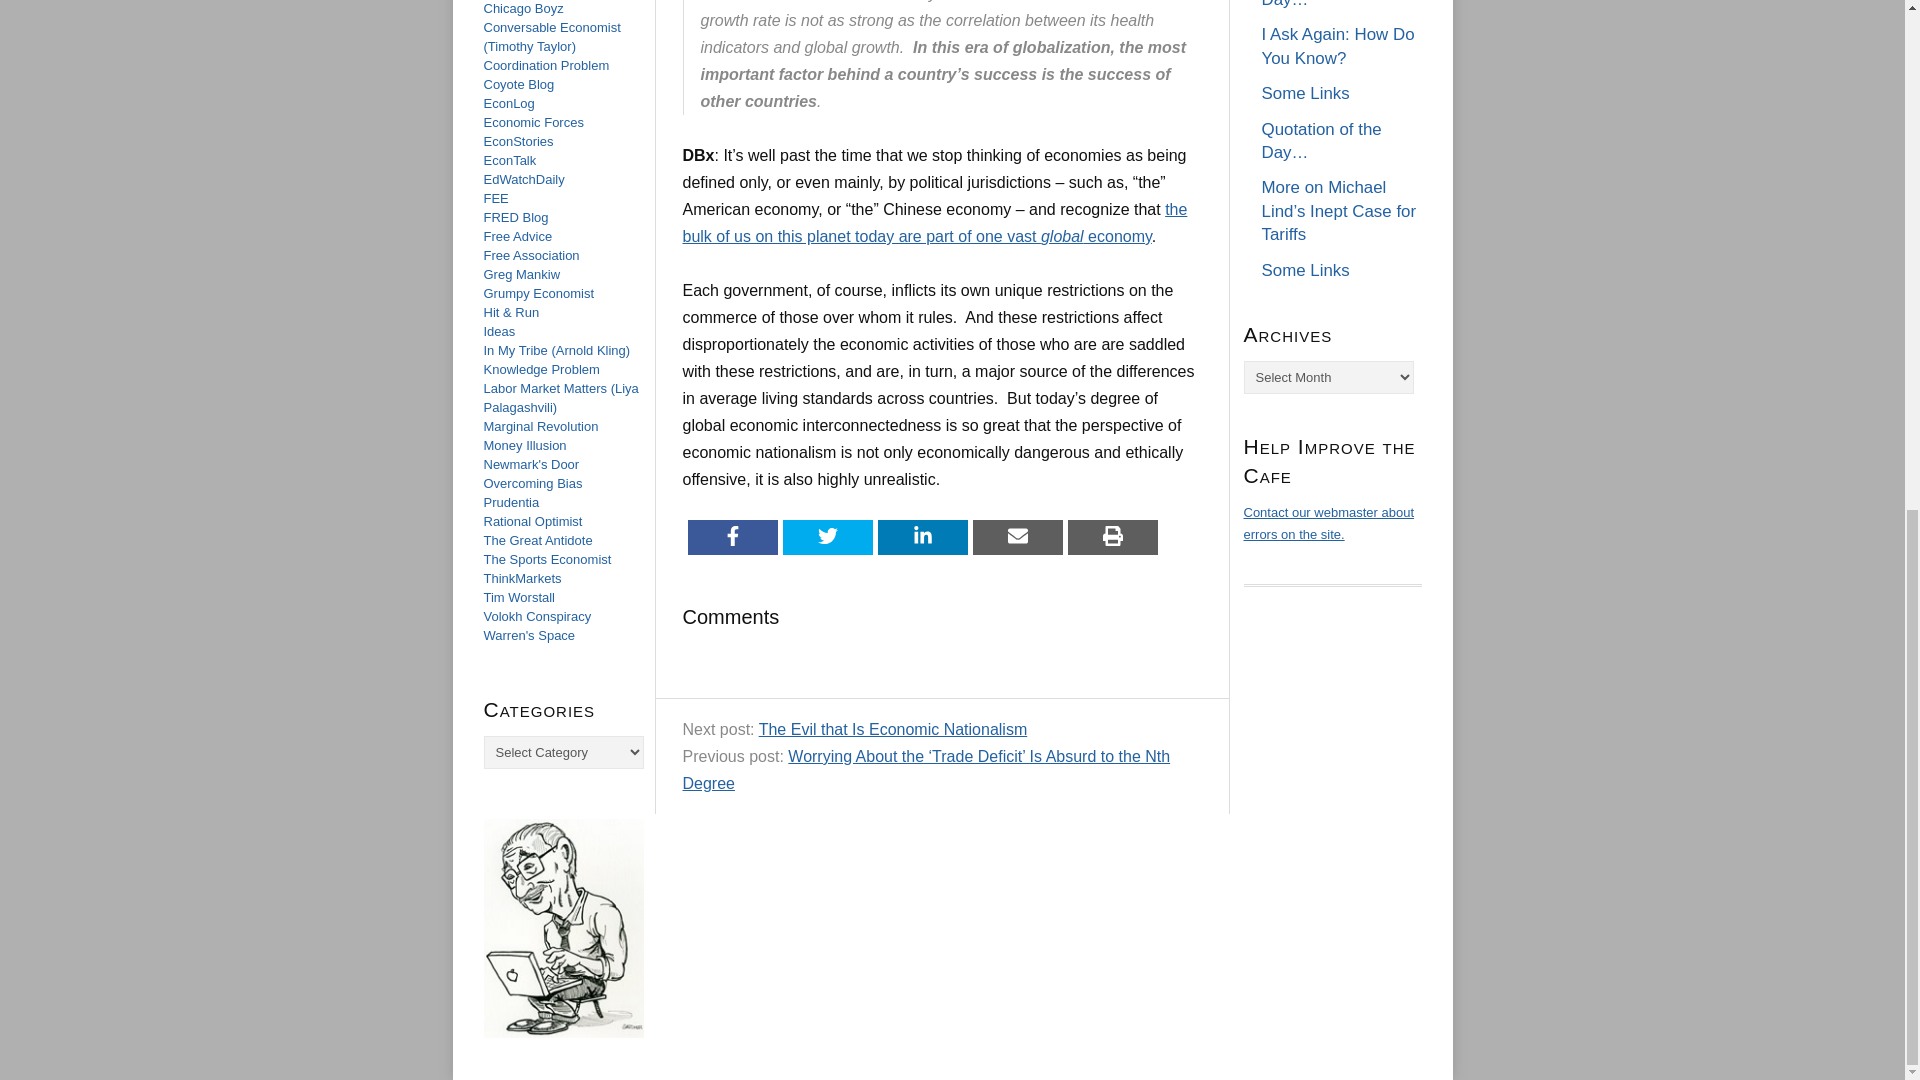 The height and width of the screenshot is (1080, 1920). Describe the element at coordinates (531, 256) in the screenshot. I see `Free Association` at that location.